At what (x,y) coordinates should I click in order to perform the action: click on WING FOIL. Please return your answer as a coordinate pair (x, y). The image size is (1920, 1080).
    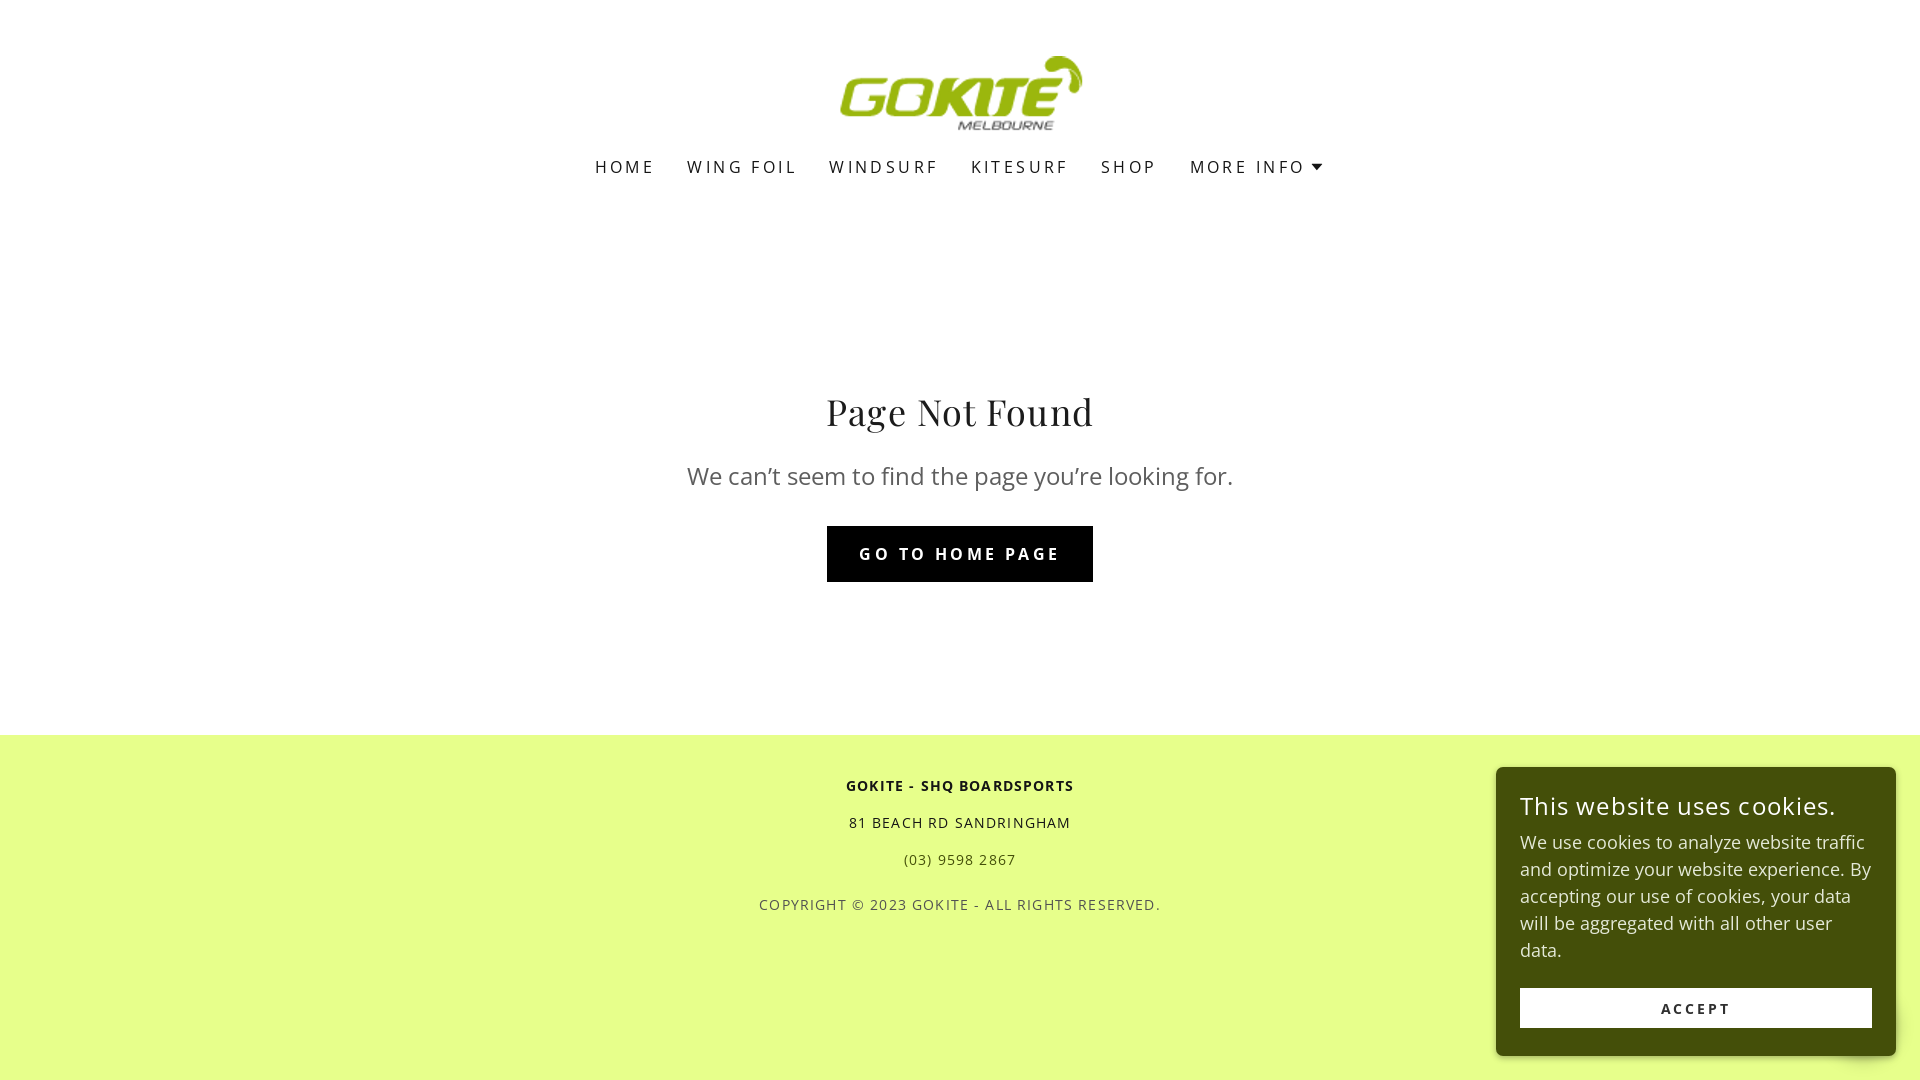
    Looking at the image, I should click on (742, 167).